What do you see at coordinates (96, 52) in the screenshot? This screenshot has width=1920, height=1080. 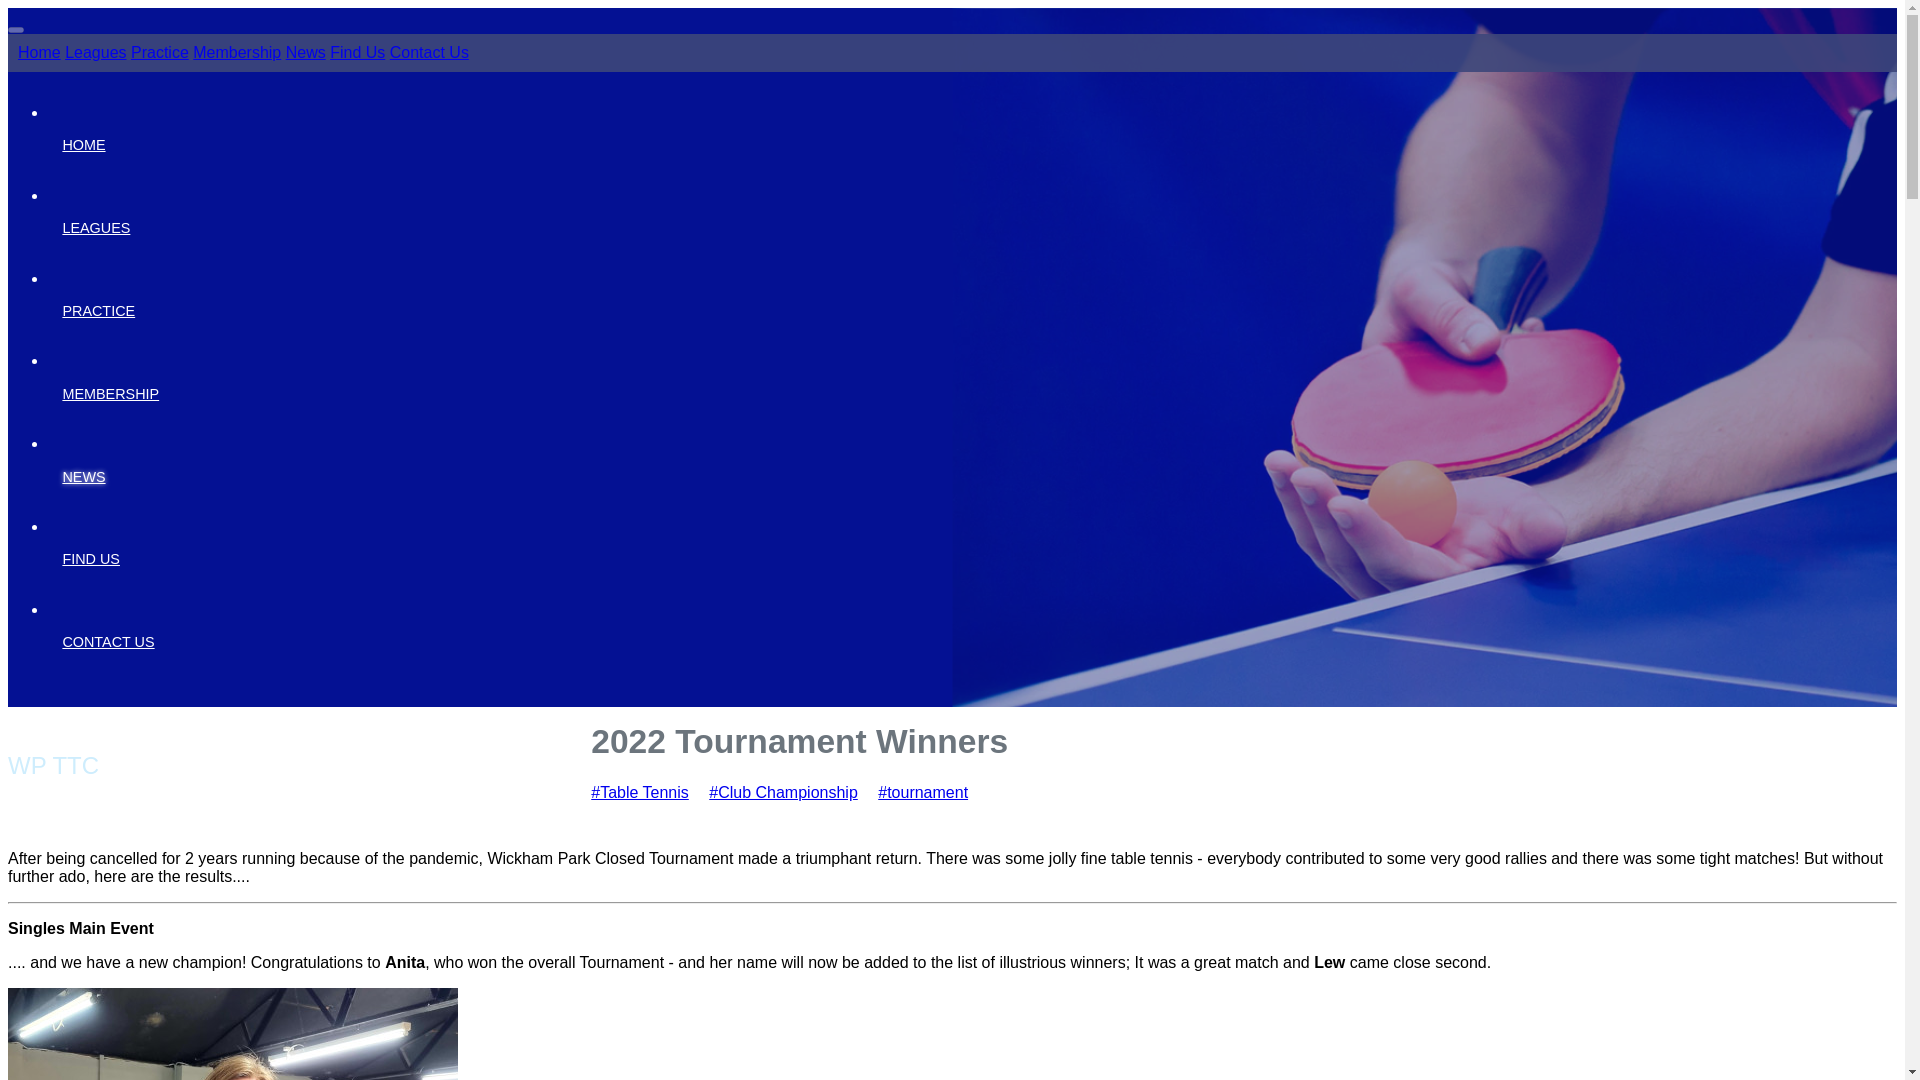 I see `Leagues` at bounding box center [96, 52].